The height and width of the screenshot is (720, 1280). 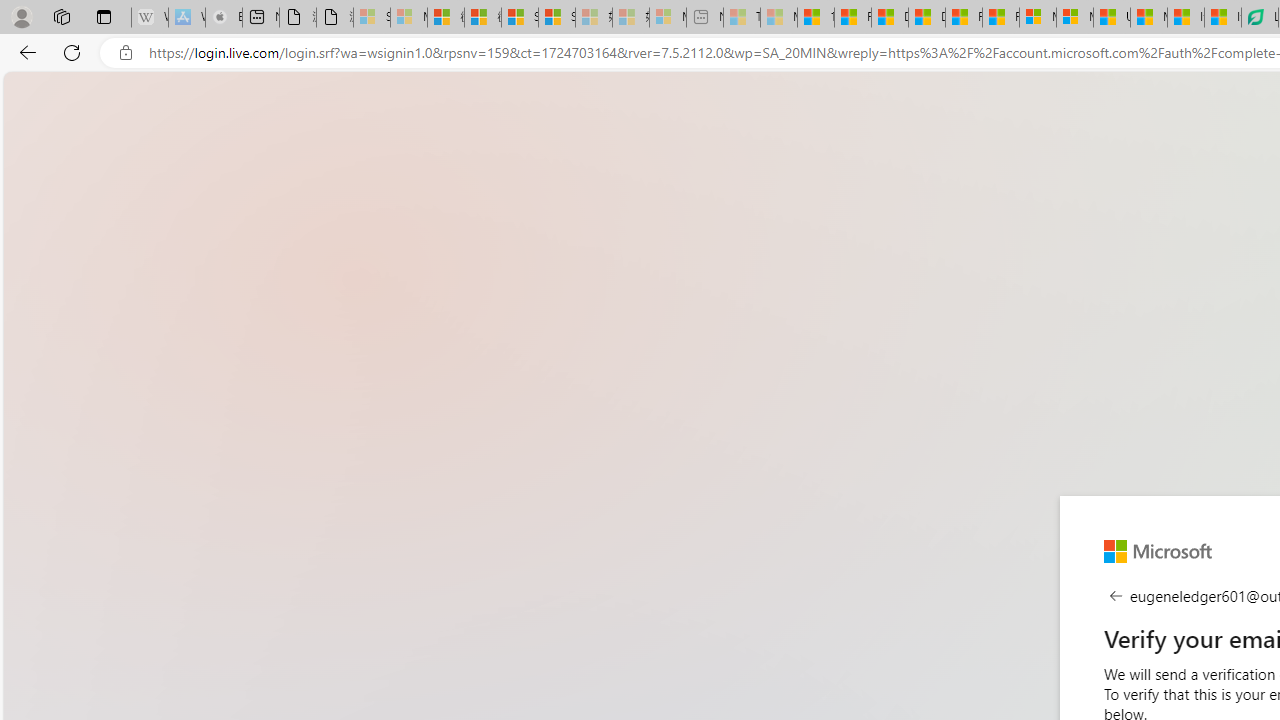 What do you see at coordinates (779, 18) in the screenshot?
I see `Marine life - MSN - Sleeping` at bounding box center [779, 18].